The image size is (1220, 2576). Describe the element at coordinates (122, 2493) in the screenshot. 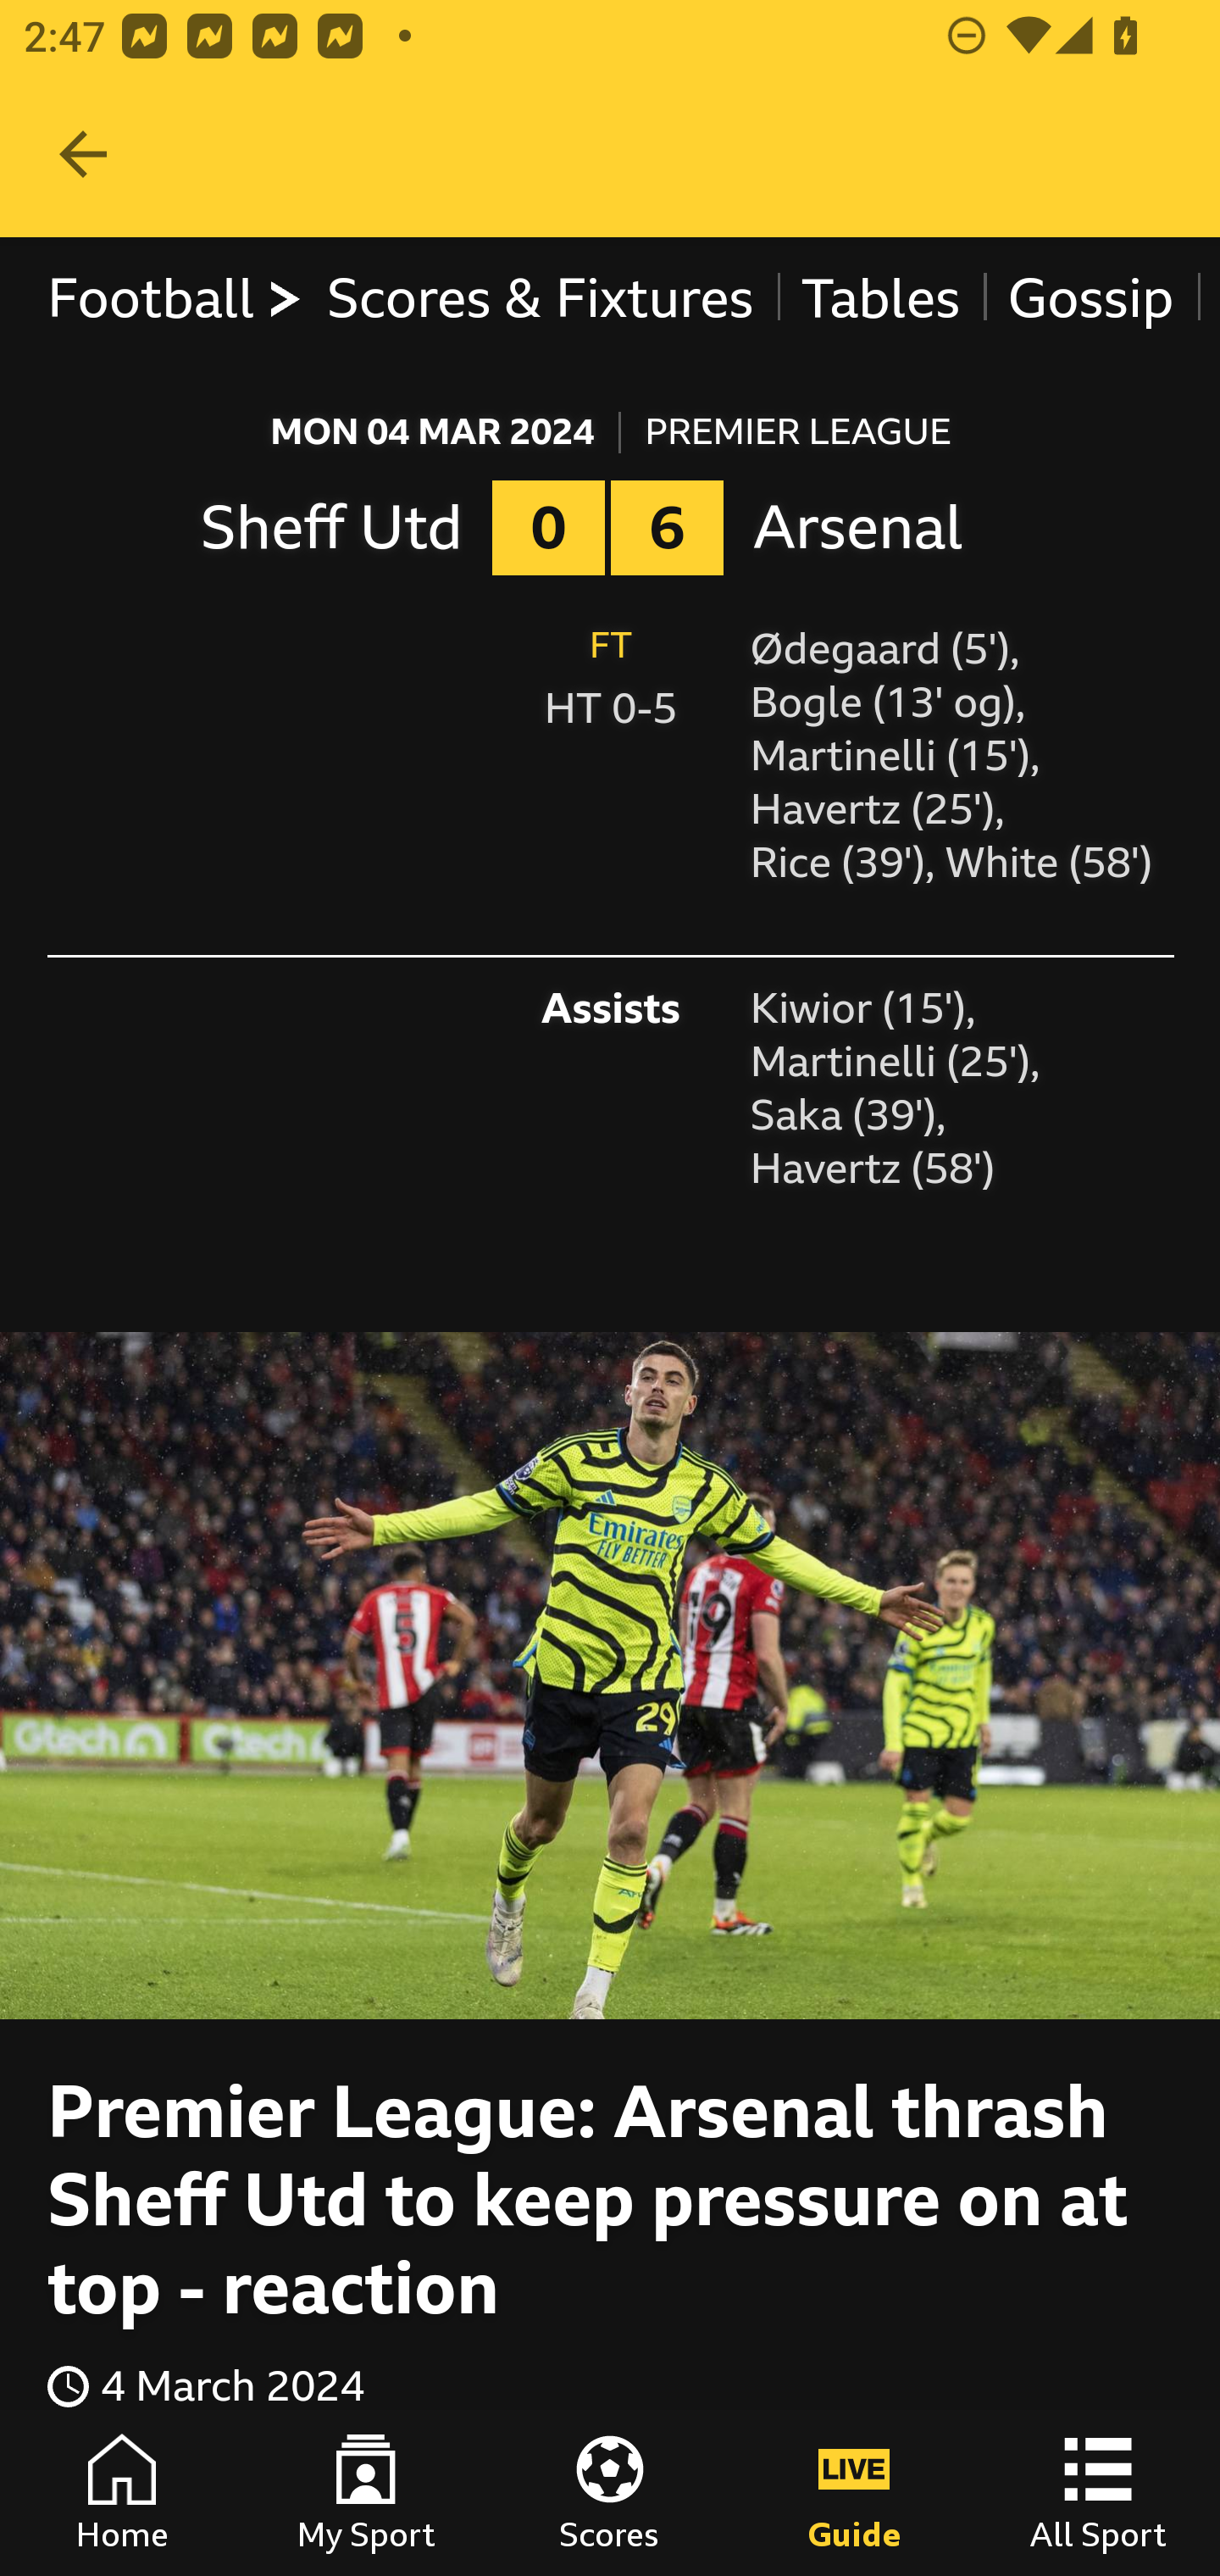

I see `Home` at that location.